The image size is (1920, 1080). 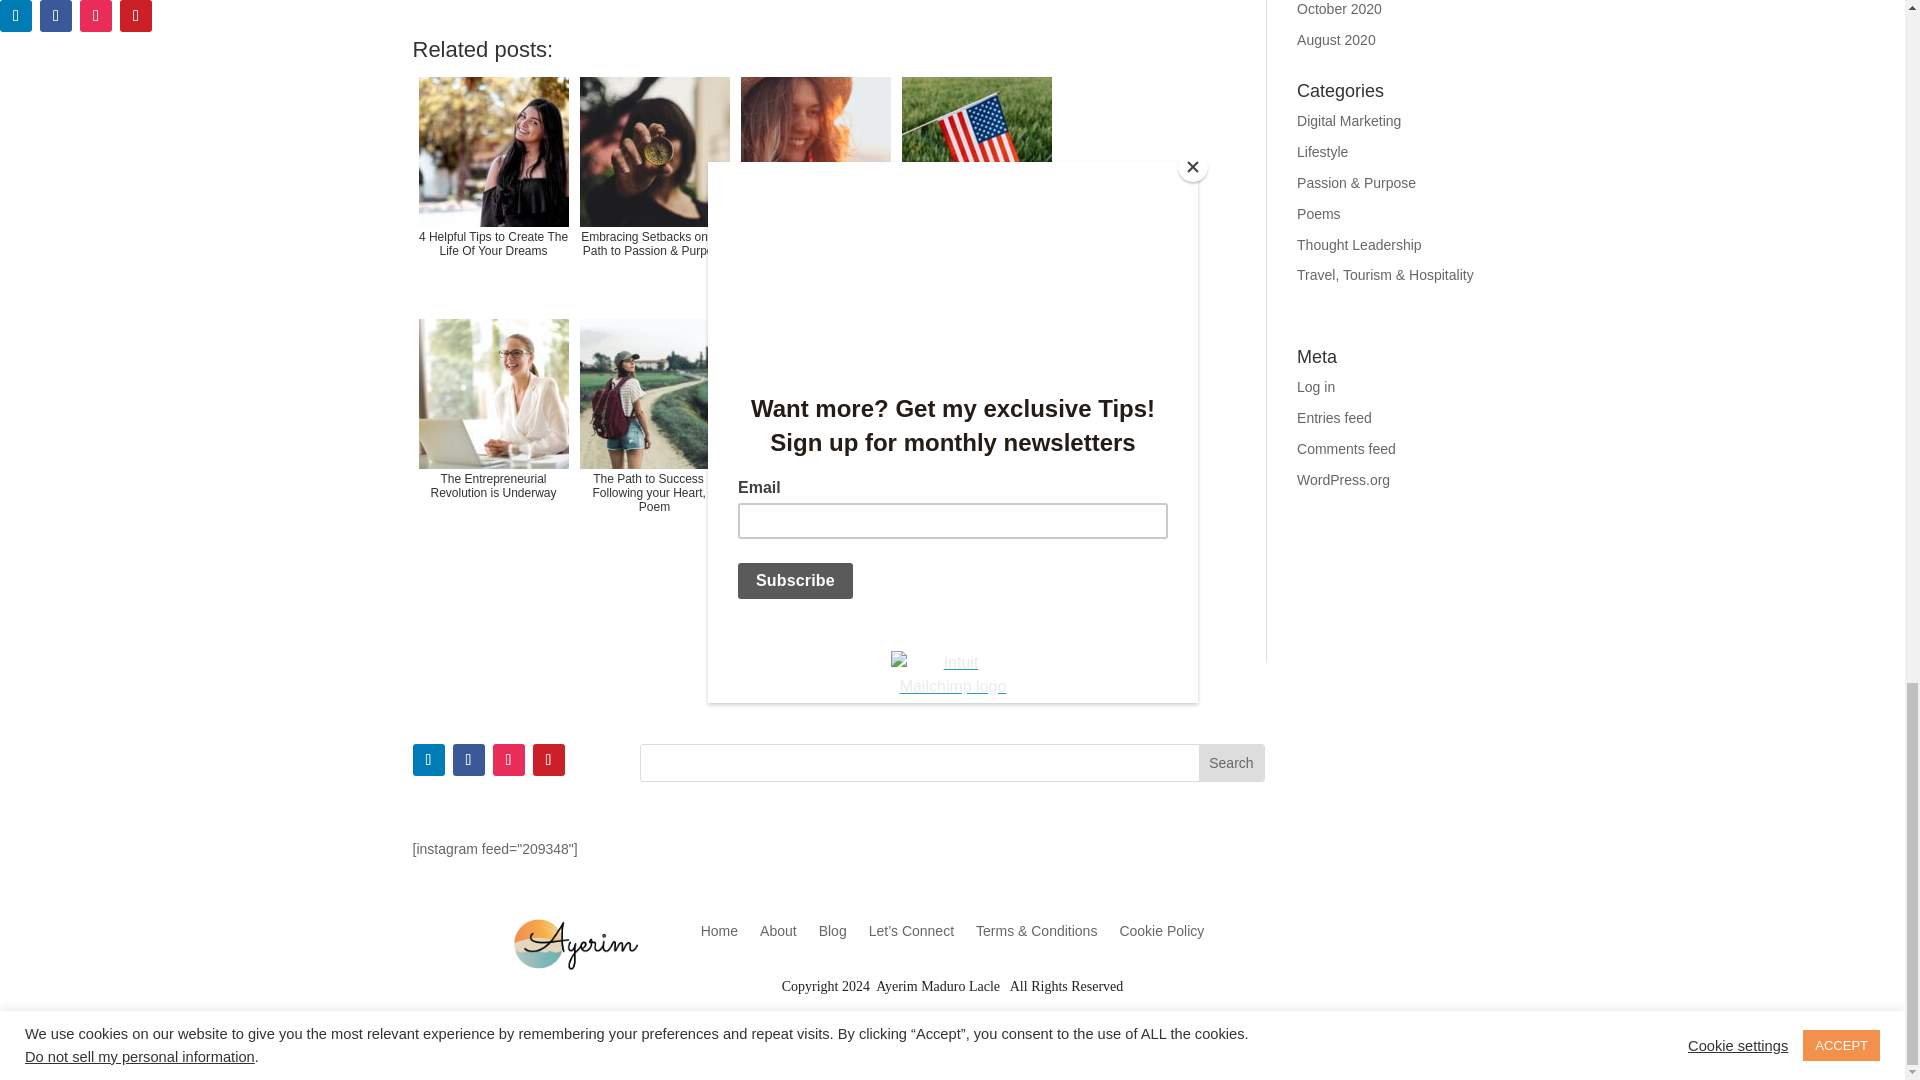 I want to click on Follow on Instagram, so click(x=508, y=760).